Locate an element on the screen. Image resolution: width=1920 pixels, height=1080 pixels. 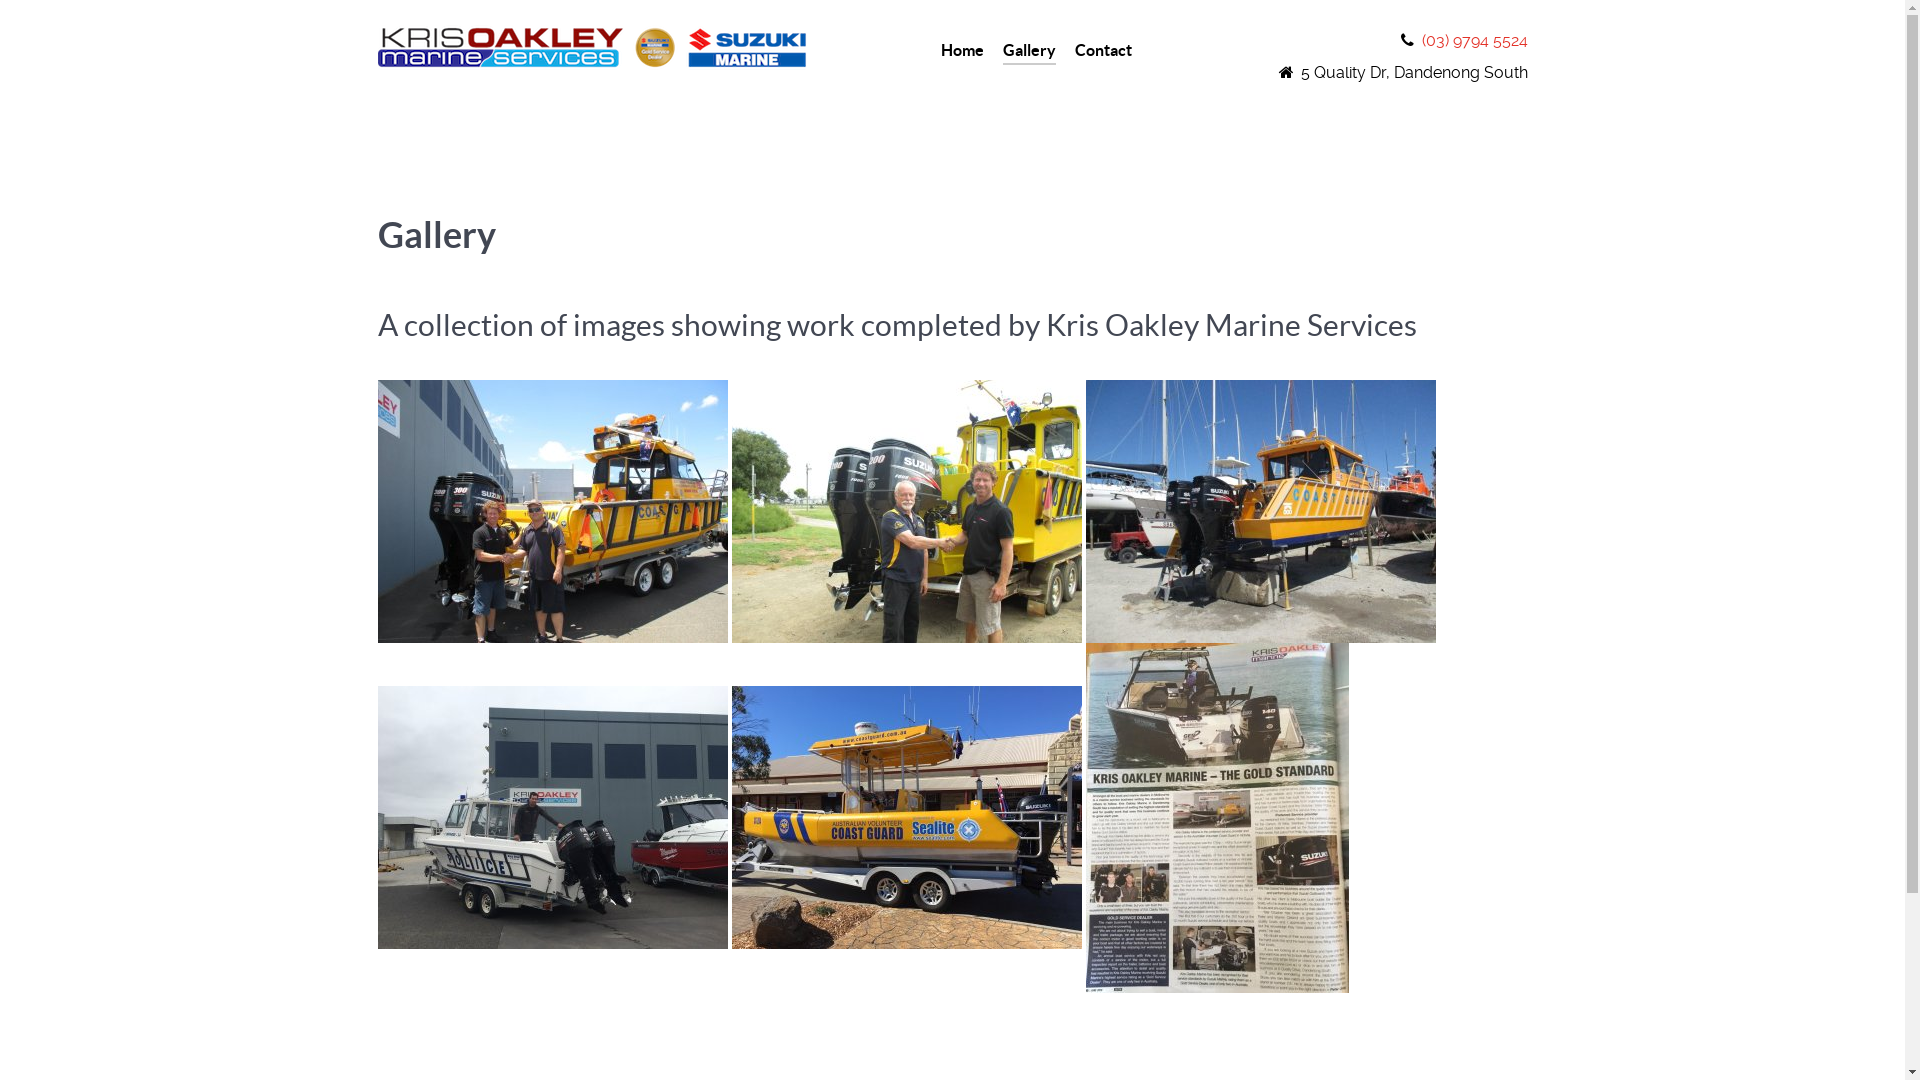
Contact is located at coordinates (1104, 52).